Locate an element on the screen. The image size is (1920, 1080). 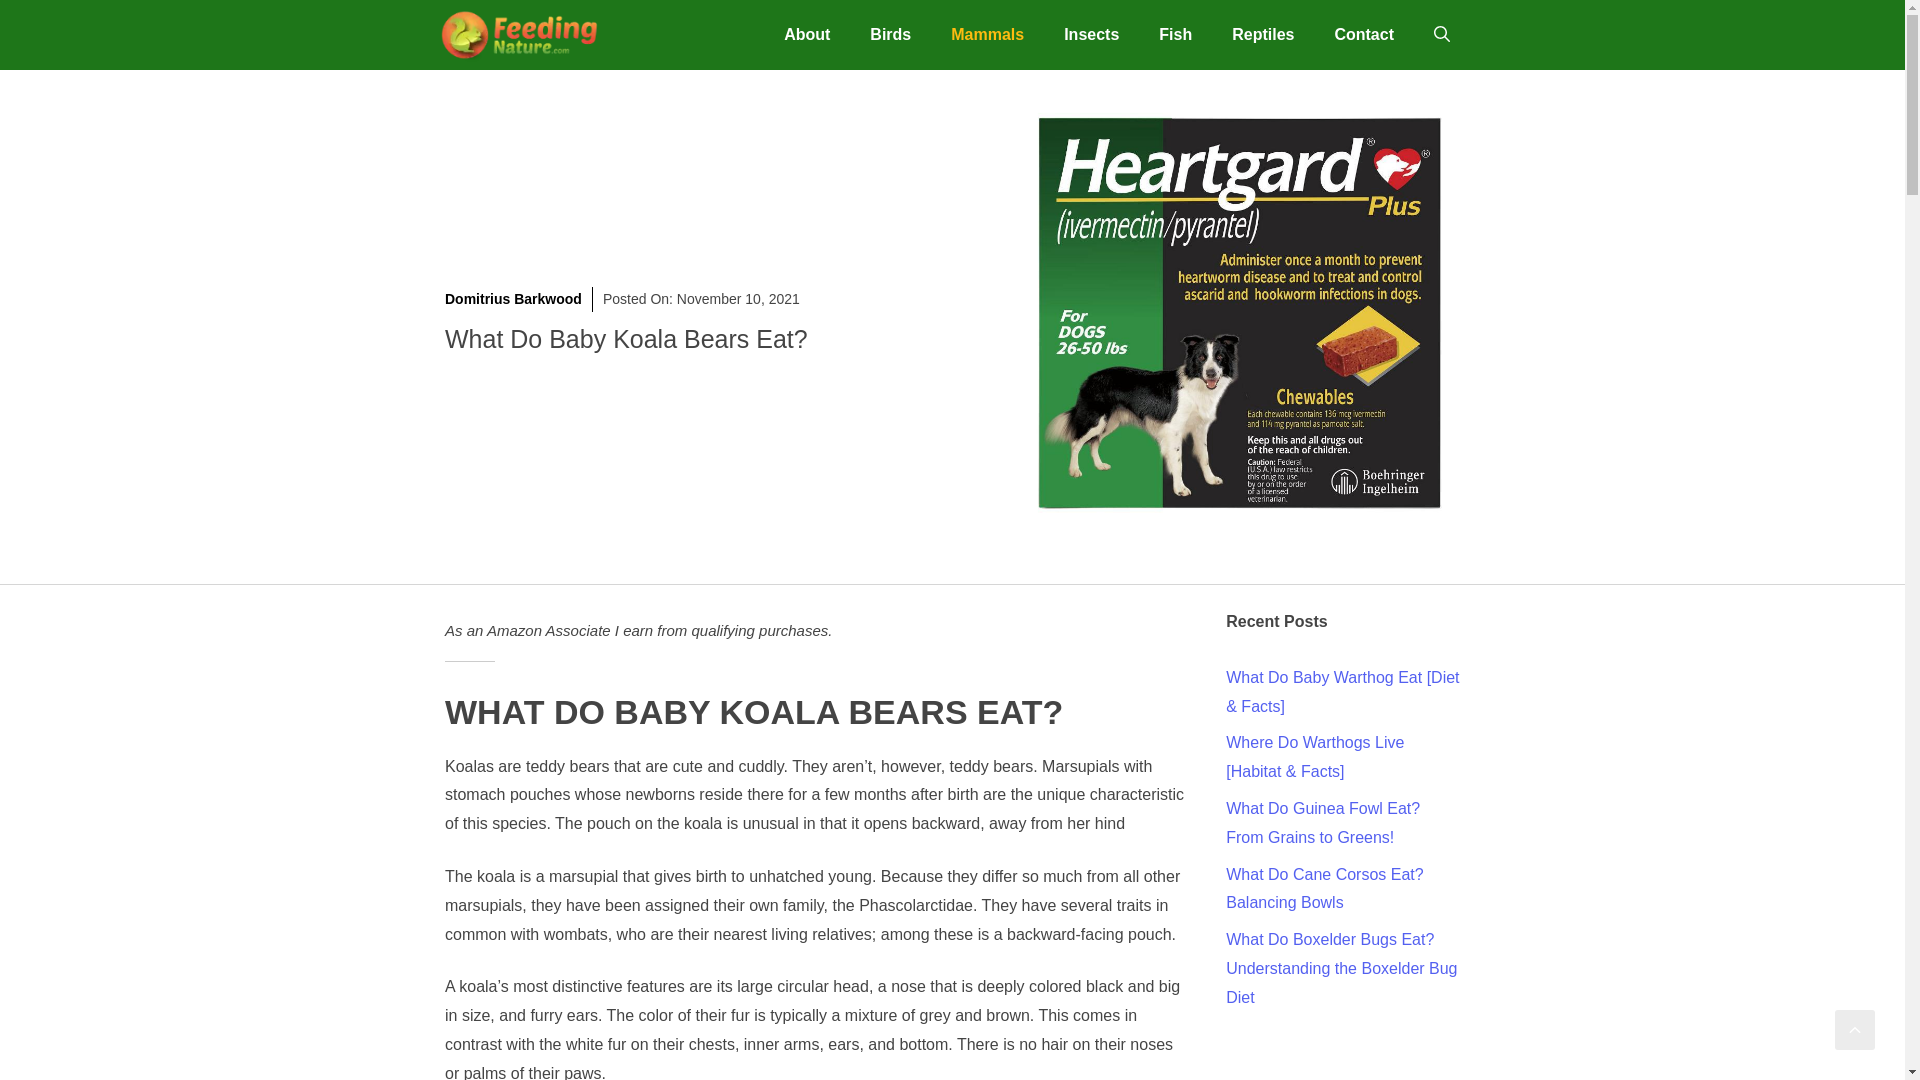
Reptiles is located at coordinates (1262, 34).